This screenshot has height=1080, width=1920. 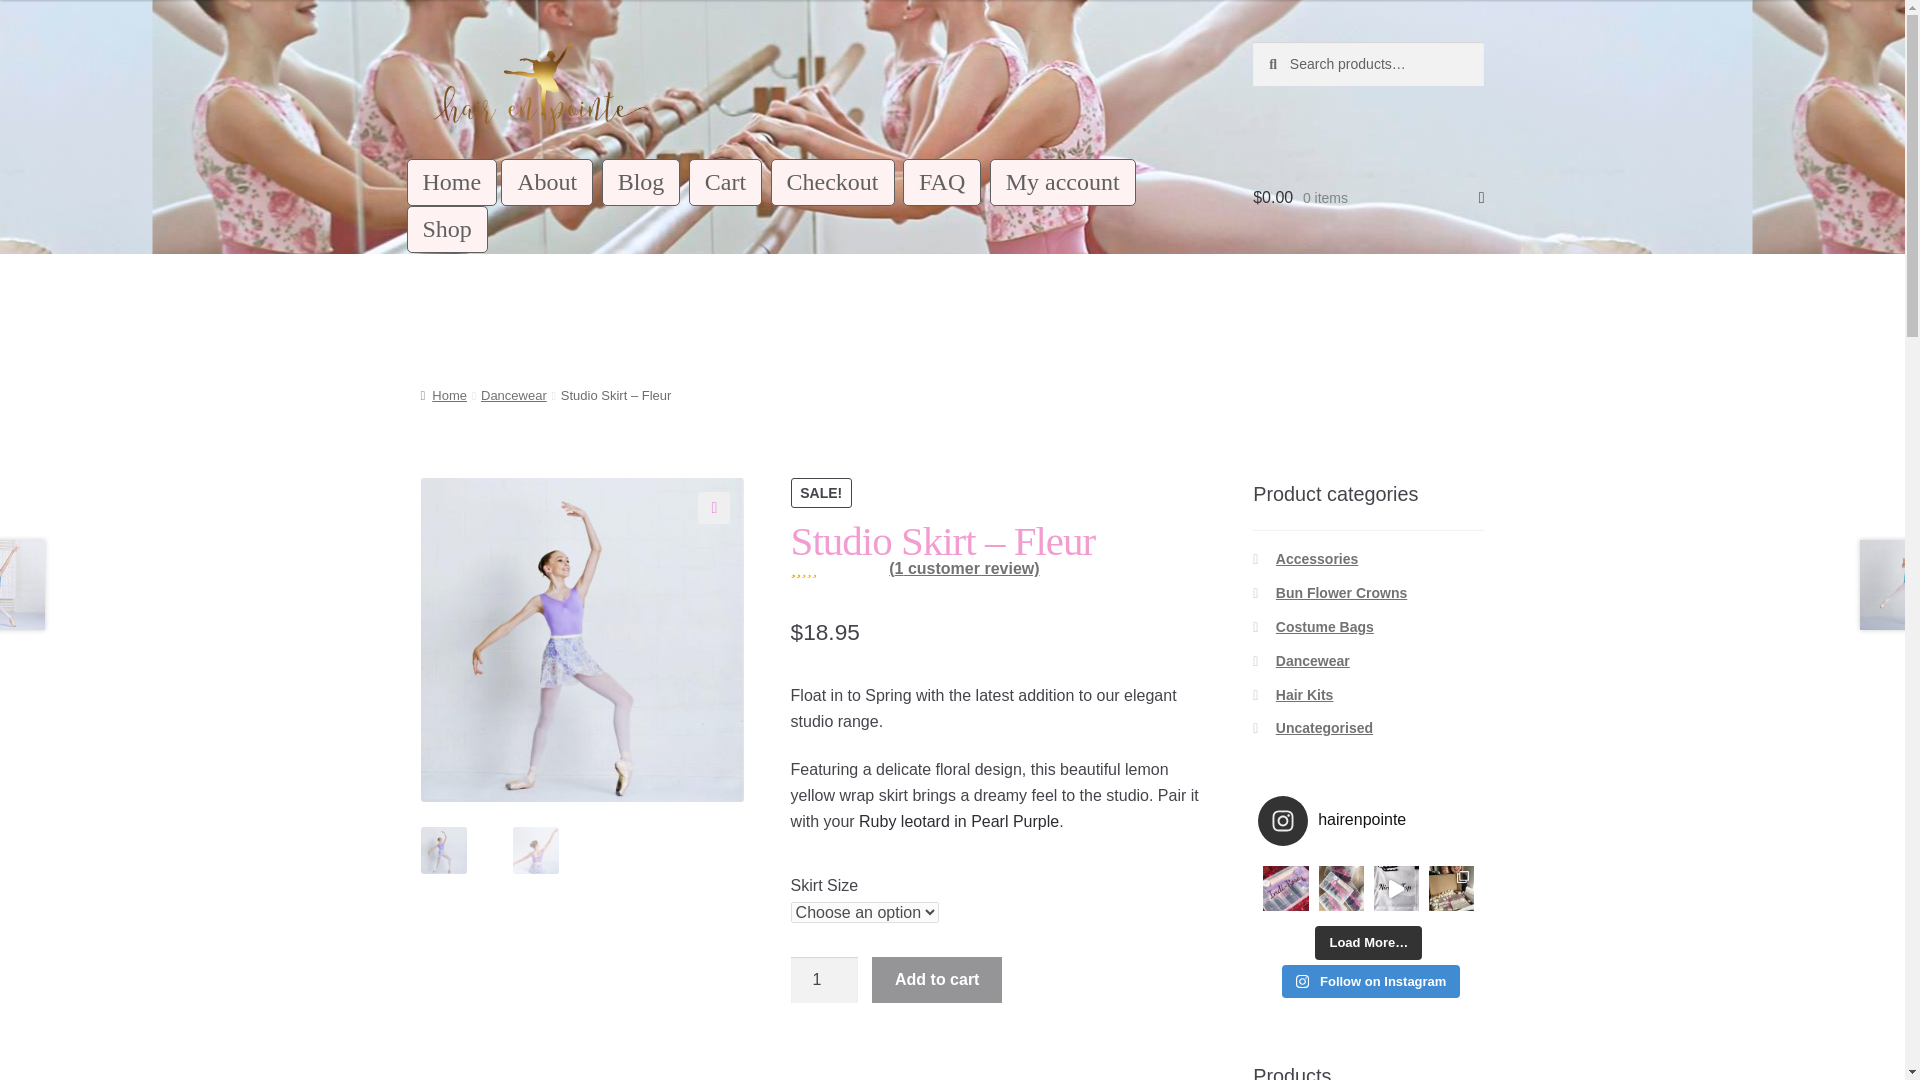 I want to click on Shop, so click(x=447, y=229).